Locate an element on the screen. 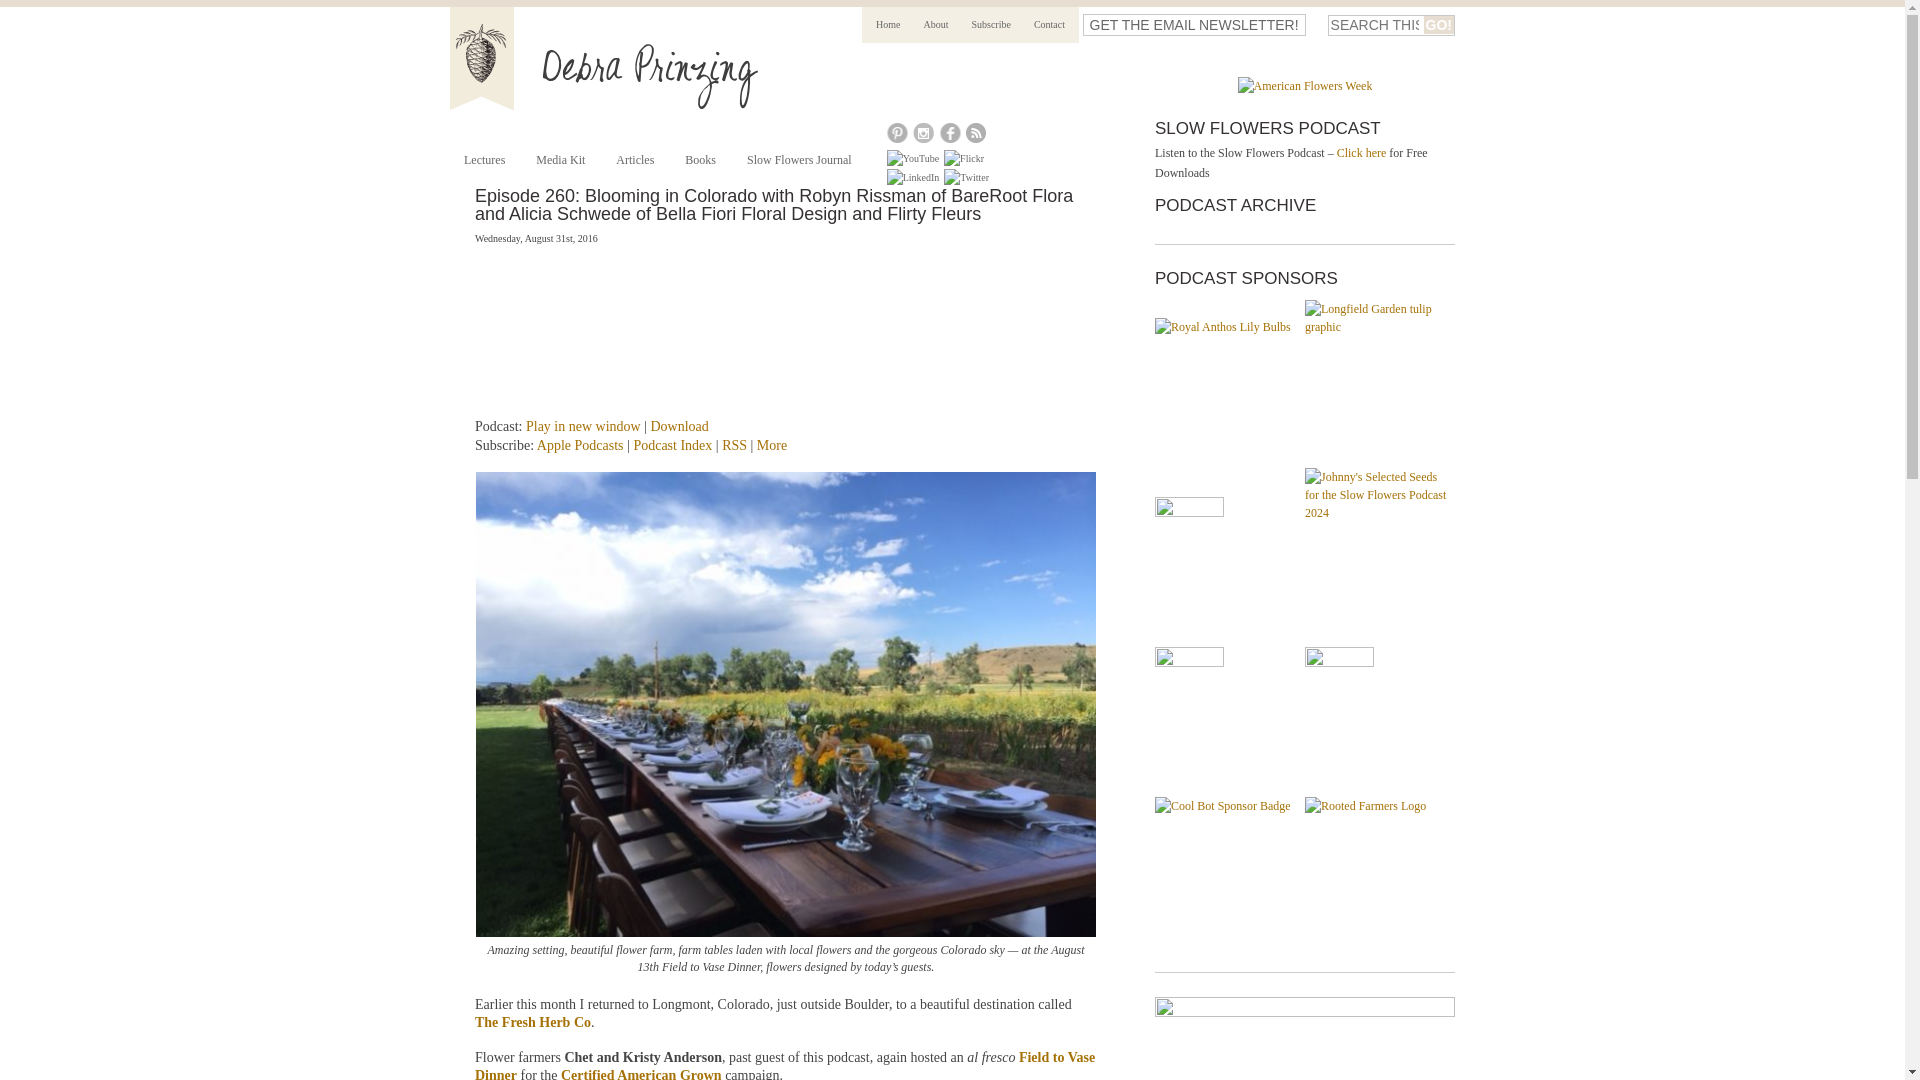 This screenshot has height=1080, width=1920. Subscribe via RSS is located at coordinates (734, 445).